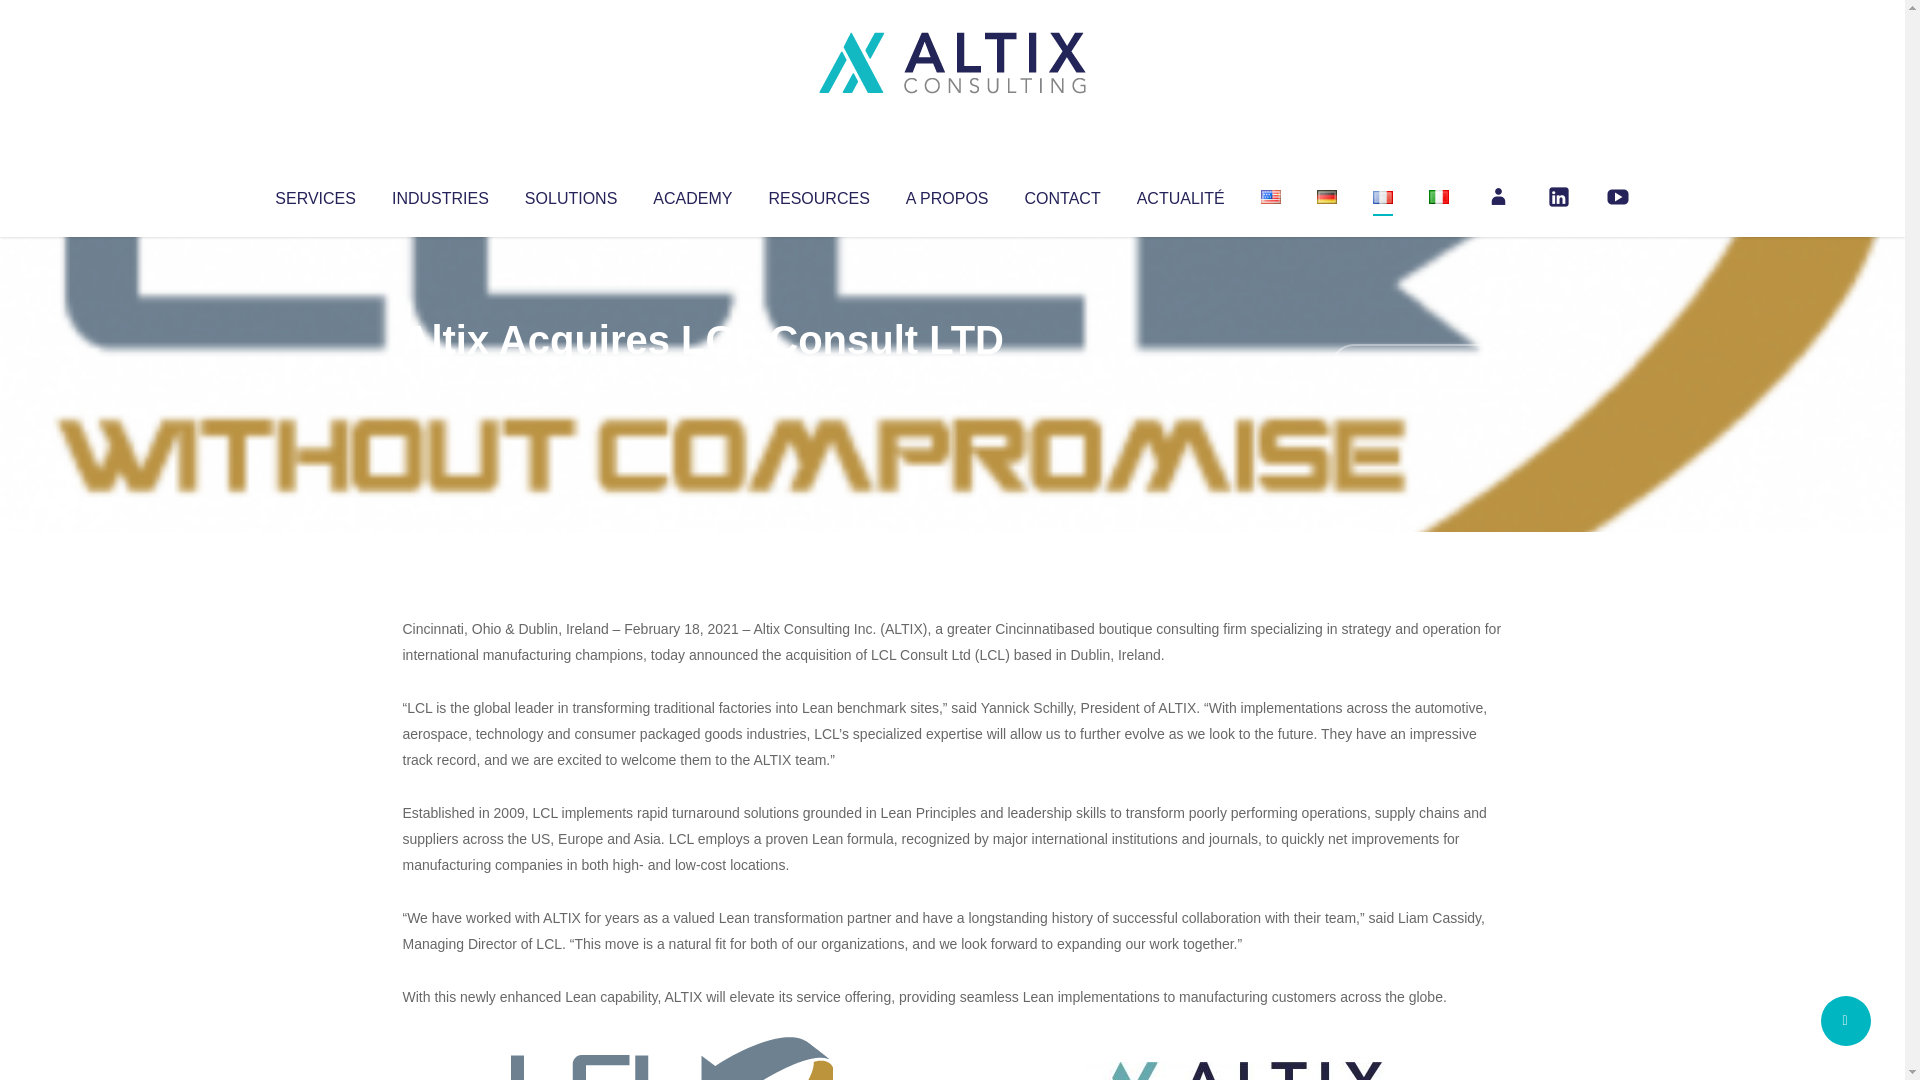  I want to click on INDUSTRIES, so click(440, 194).